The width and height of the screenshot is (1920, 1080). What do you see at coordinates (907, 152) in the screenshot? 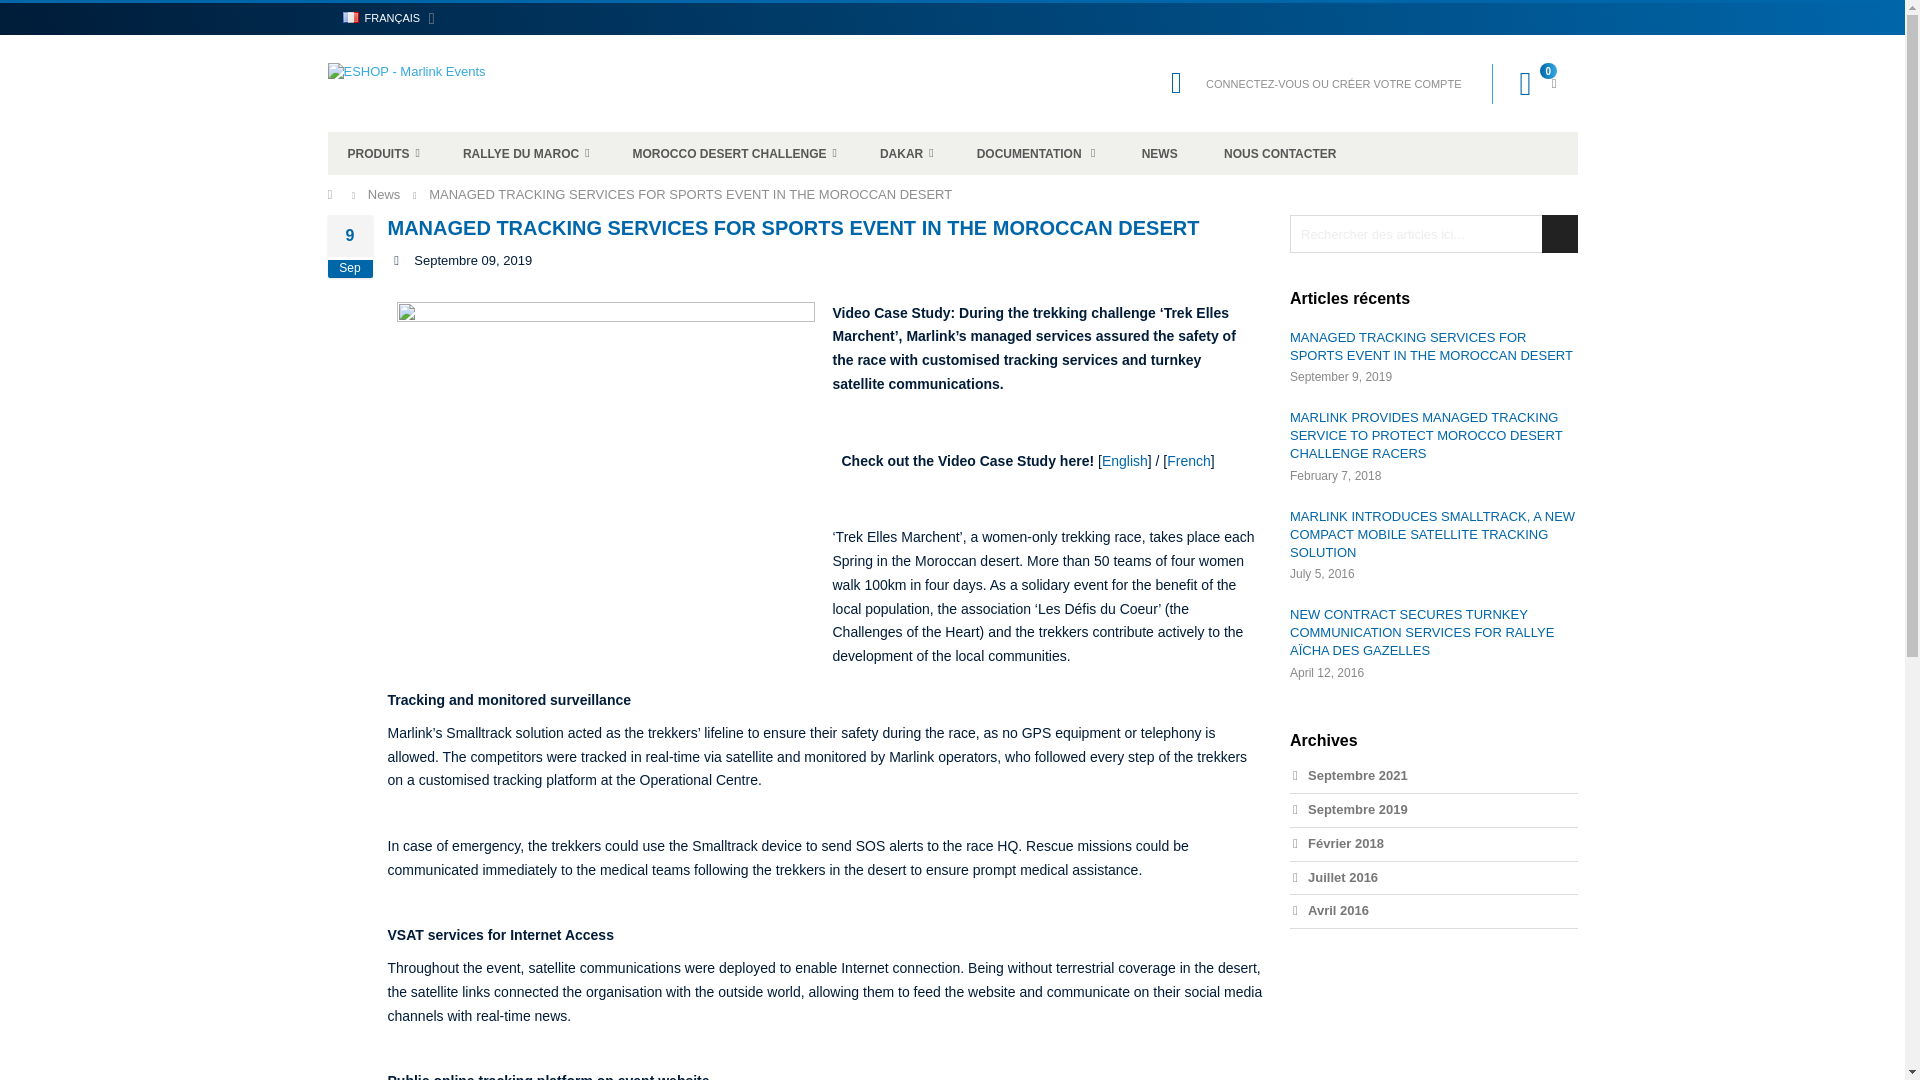
I see `DAKAR` at bounding box center [907, 152].